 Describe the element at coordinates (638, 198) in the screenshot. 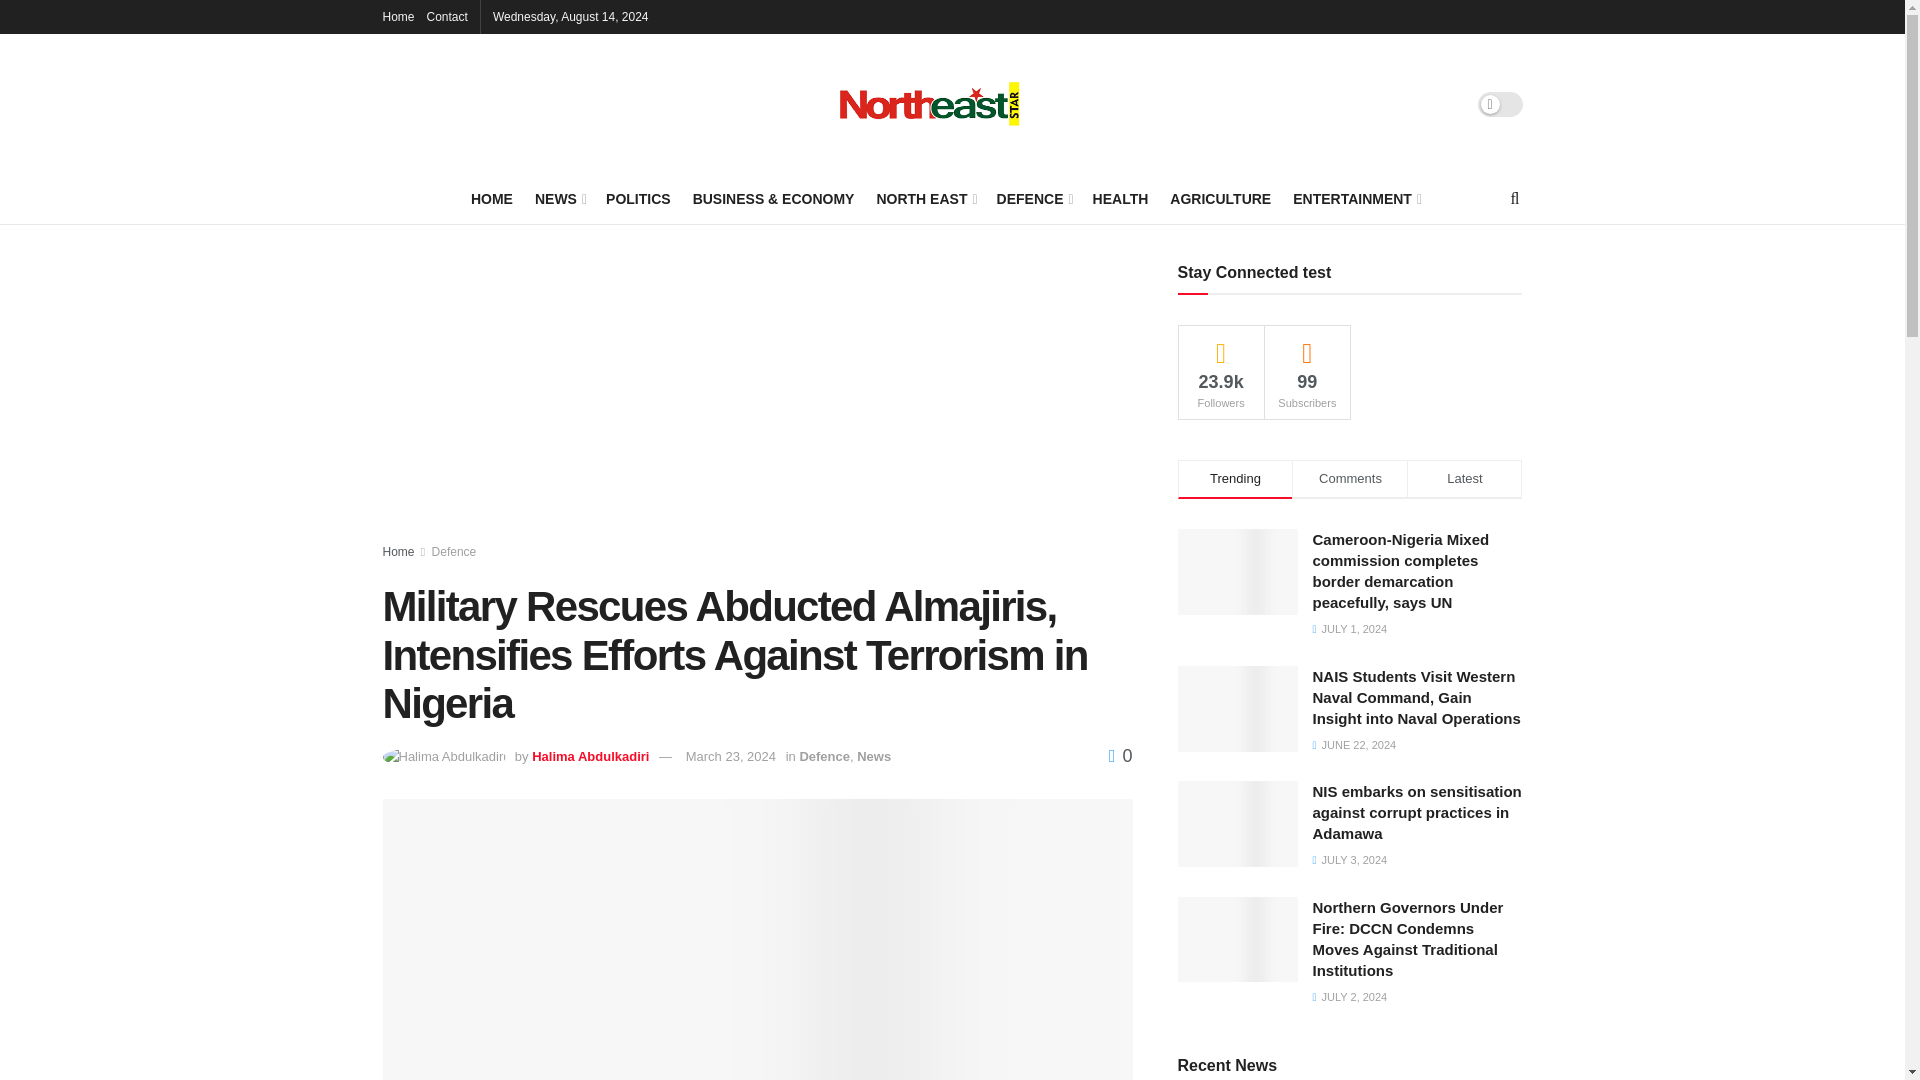

I see `POLITICS` at that location.